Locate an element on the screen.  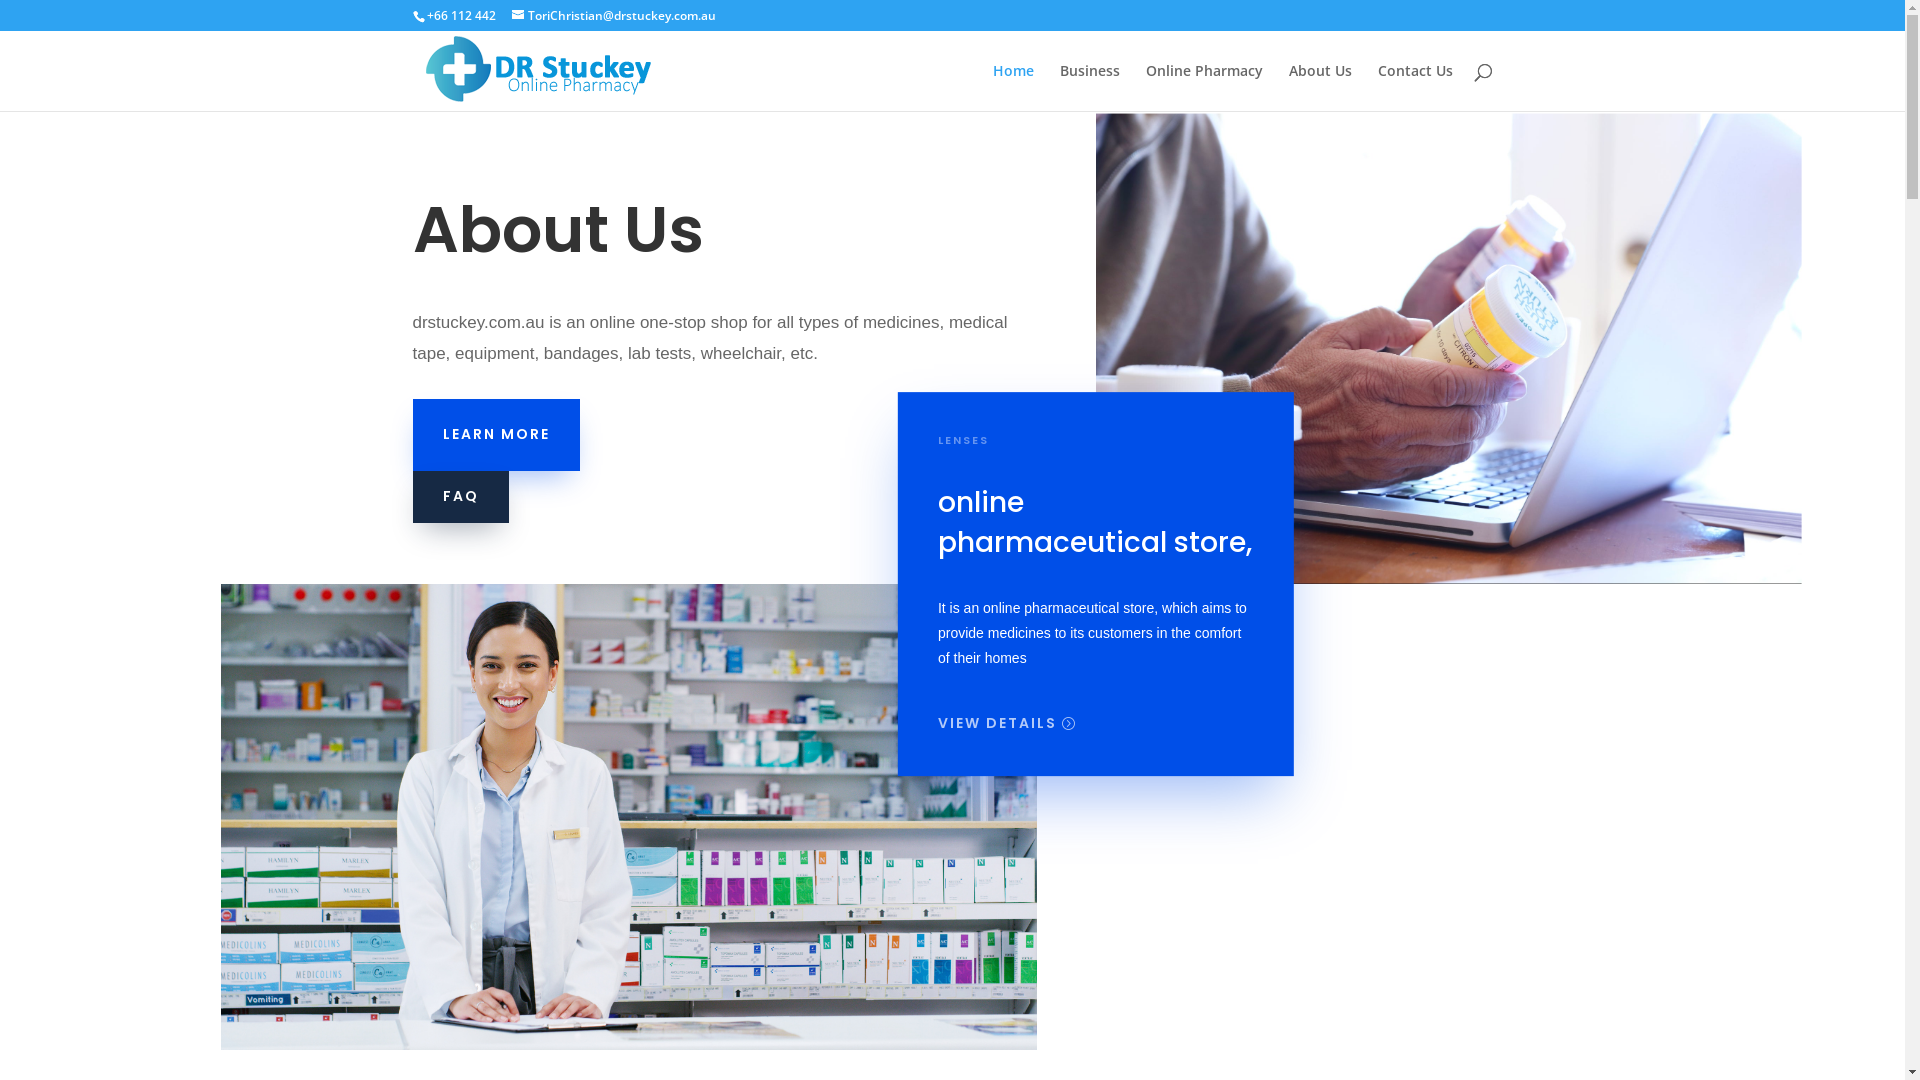
ToriChristian@drstuckey.com.au is located at coordinates (614, 16).